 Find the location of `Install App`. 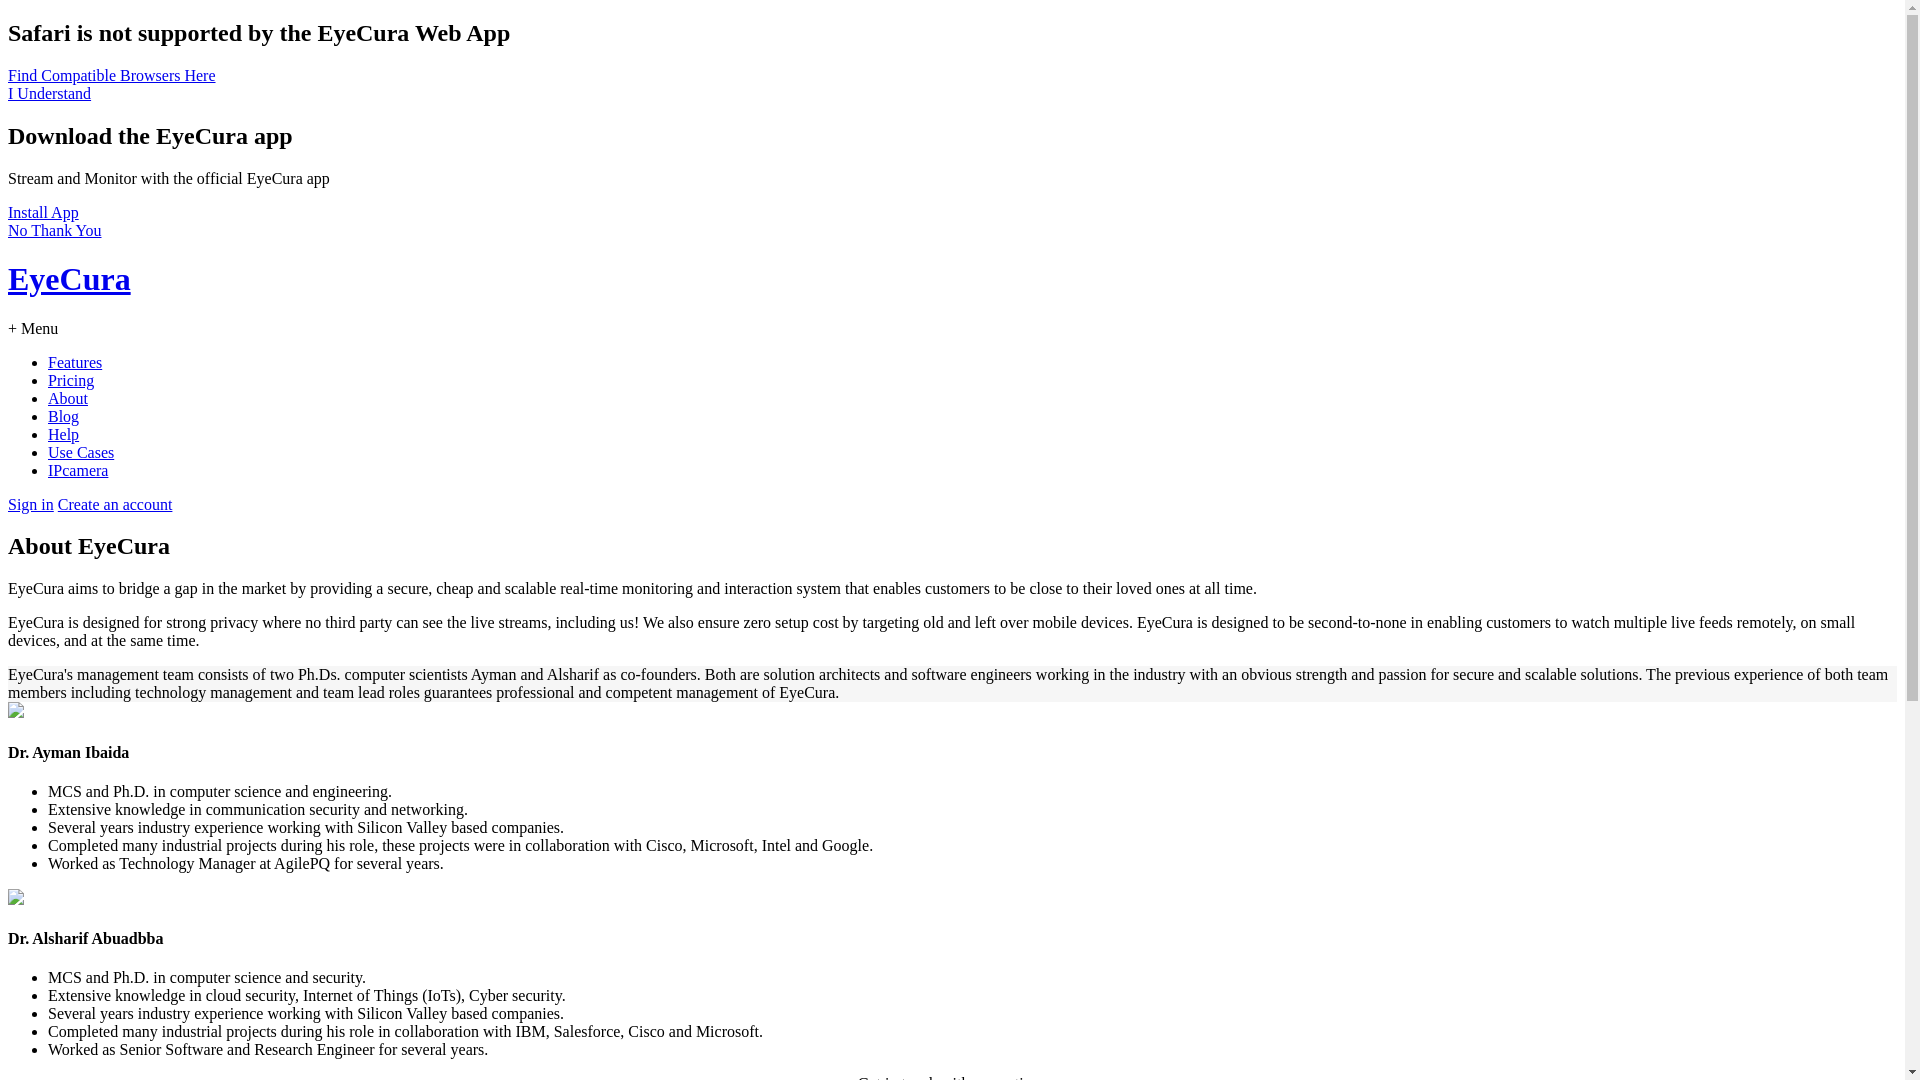

Install App is located at coordinates (44, 212).